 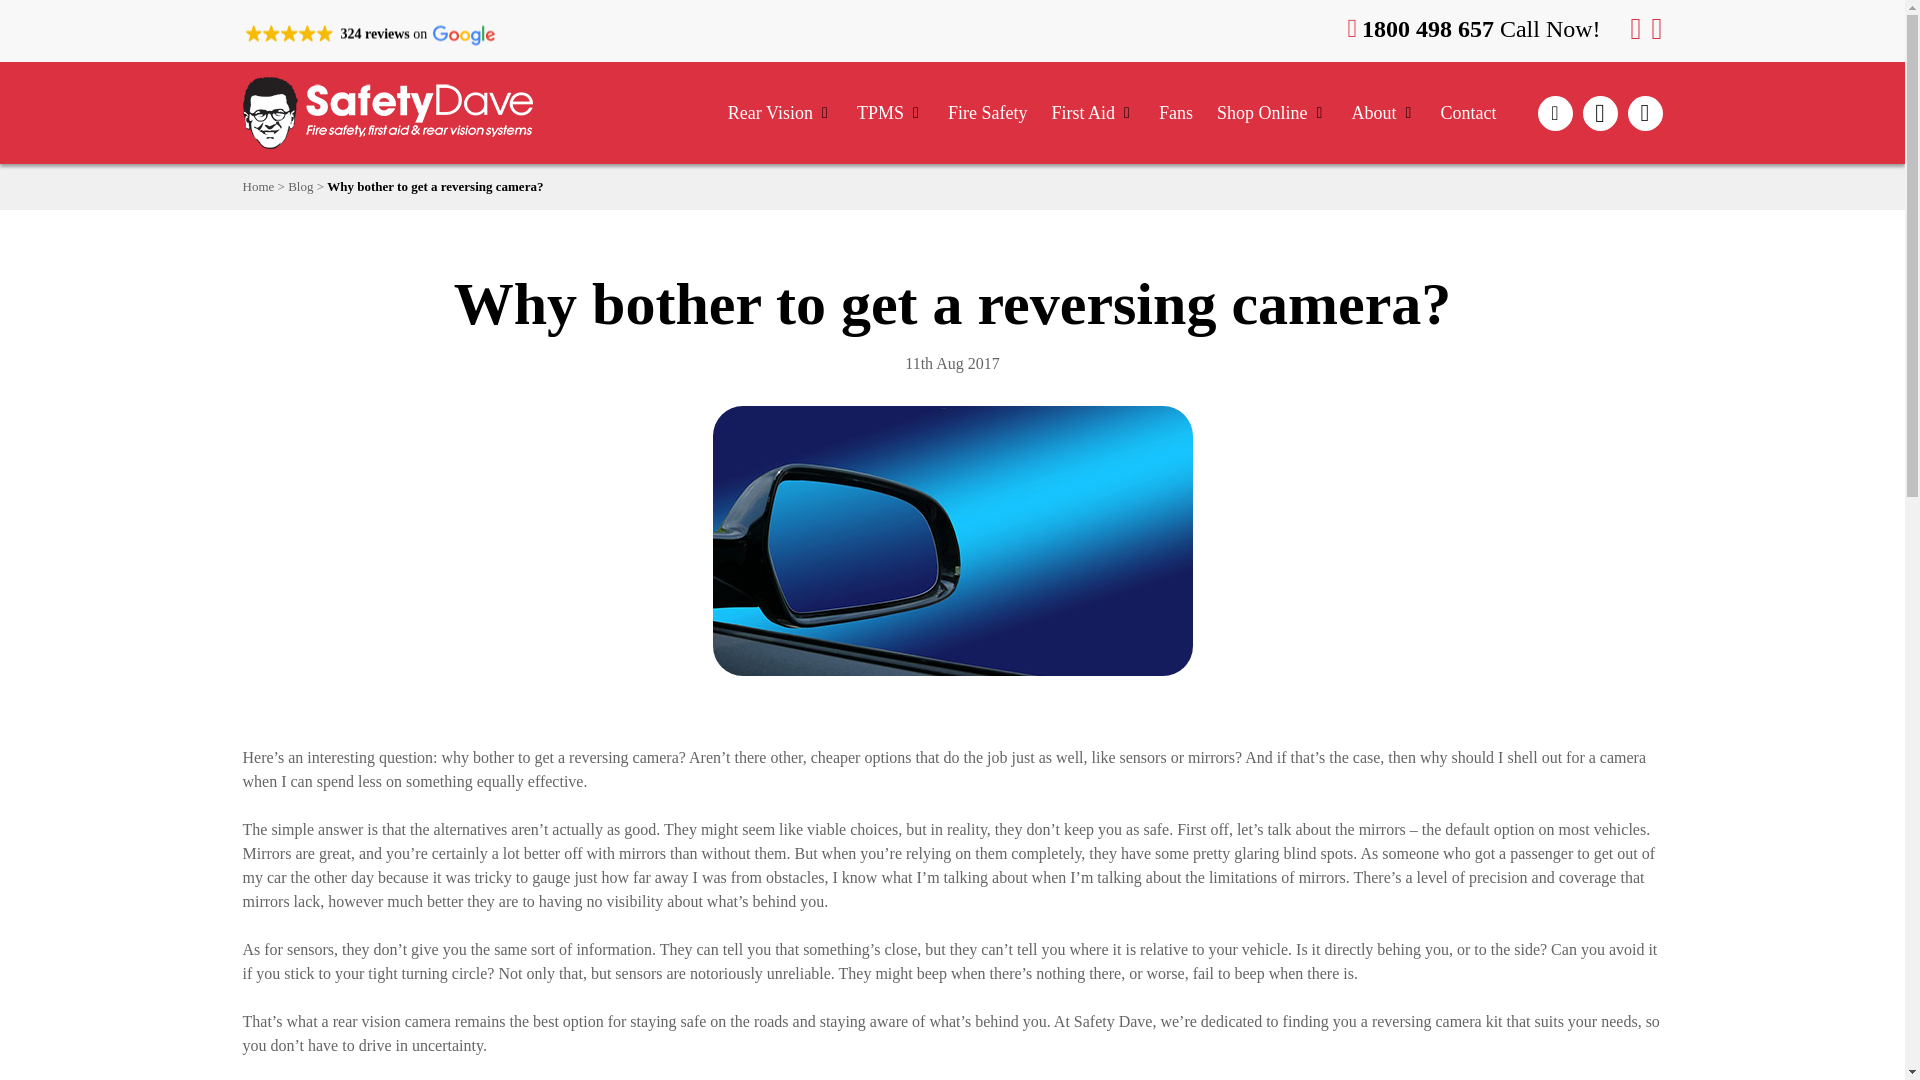 I want to click on Rear Vision, so click(x=780, y=112).